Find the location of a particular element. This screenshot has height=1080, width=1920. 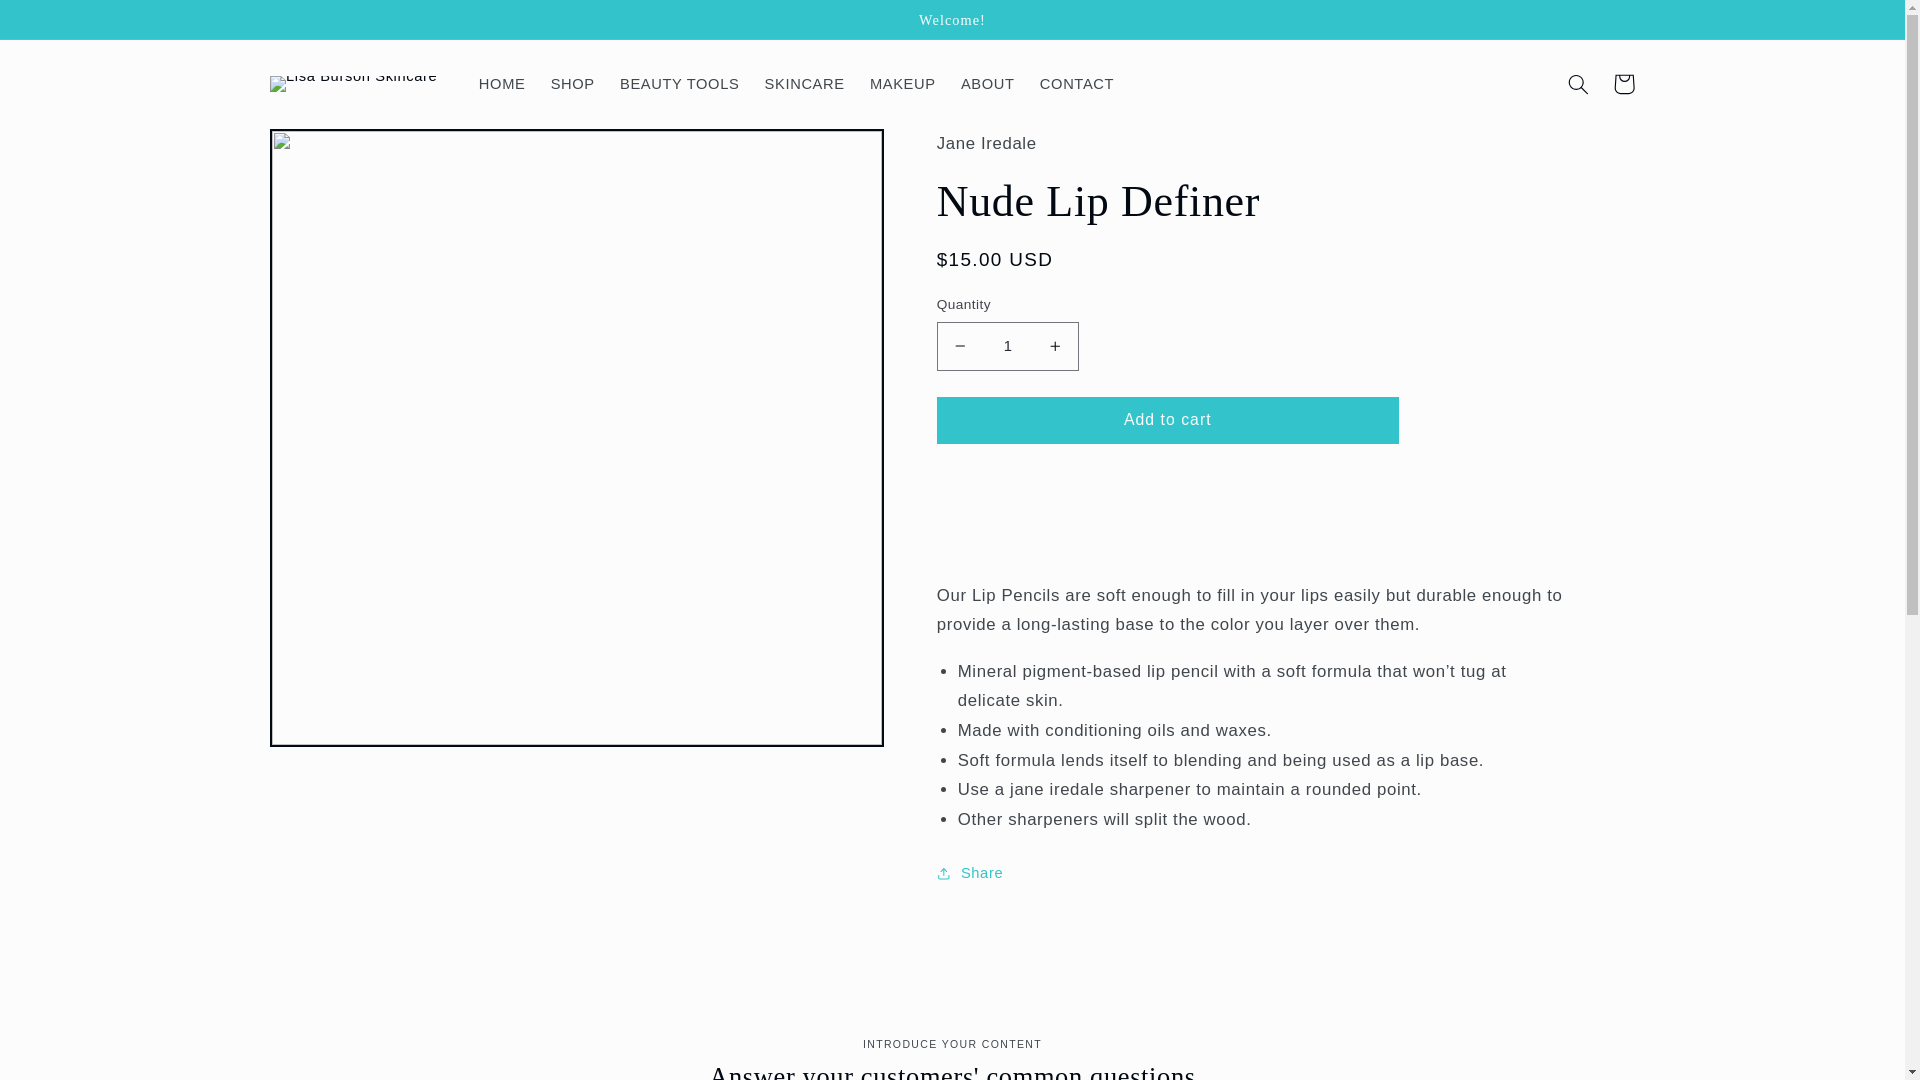

Cart is located at coordinates (1624, 83).